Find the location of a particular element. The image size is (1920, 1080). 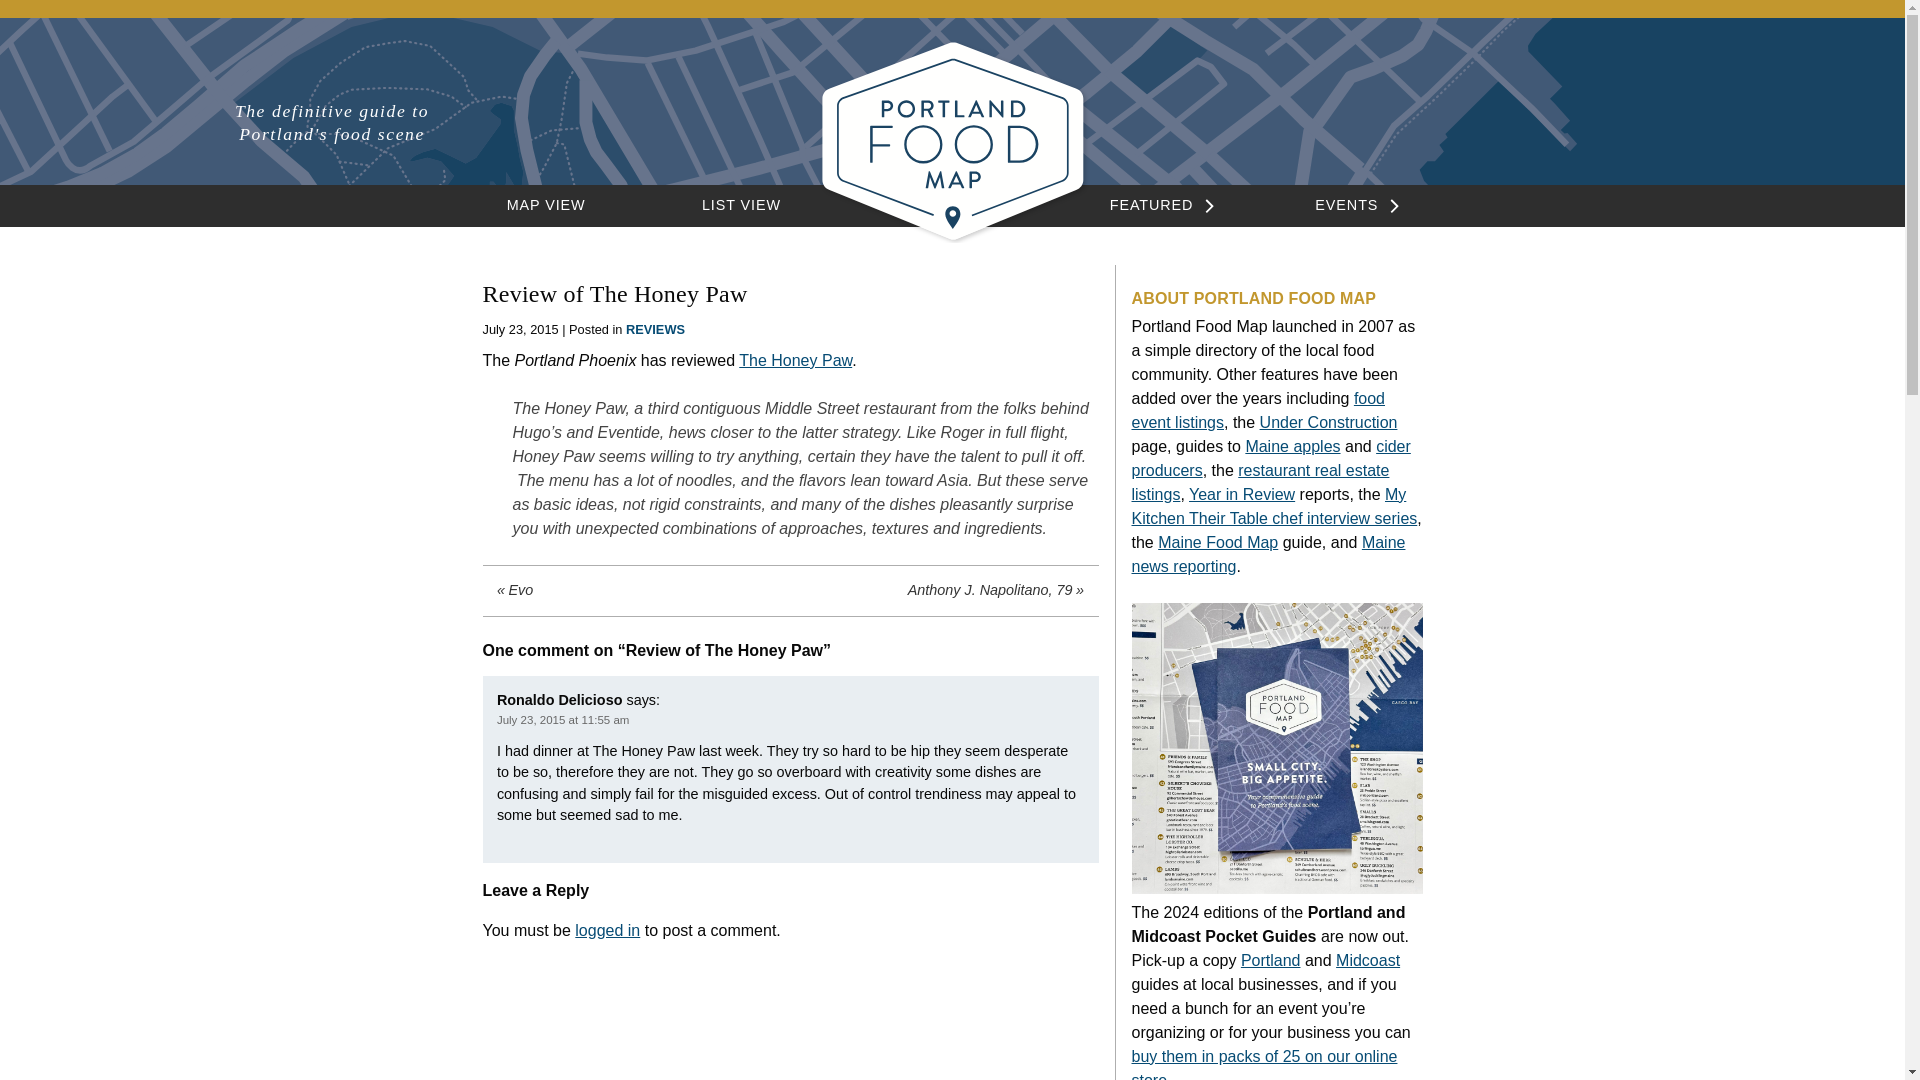

Maine apples is located at coordinates (1292, 446).